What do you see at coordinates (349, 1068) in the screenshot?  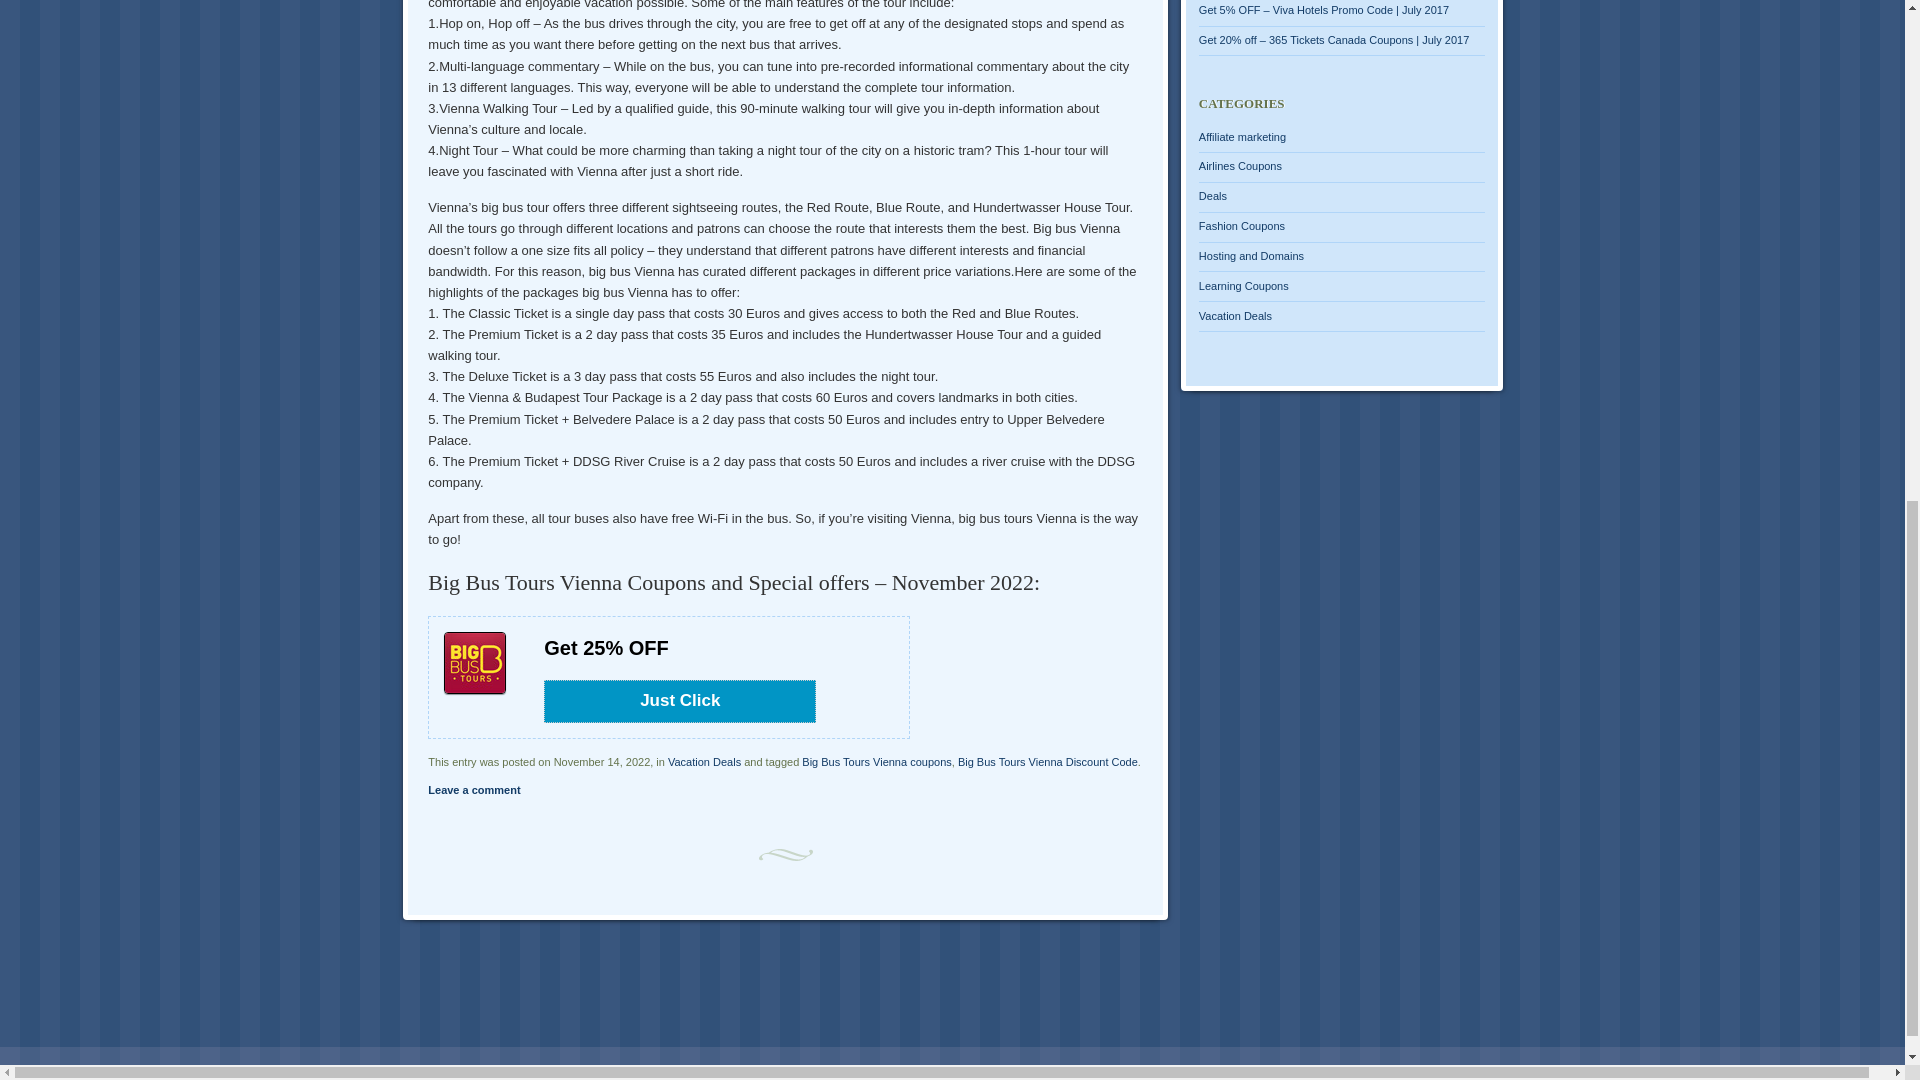 I see `Semantic Personal Publishing Platform` at bounding box center [349, 1068].